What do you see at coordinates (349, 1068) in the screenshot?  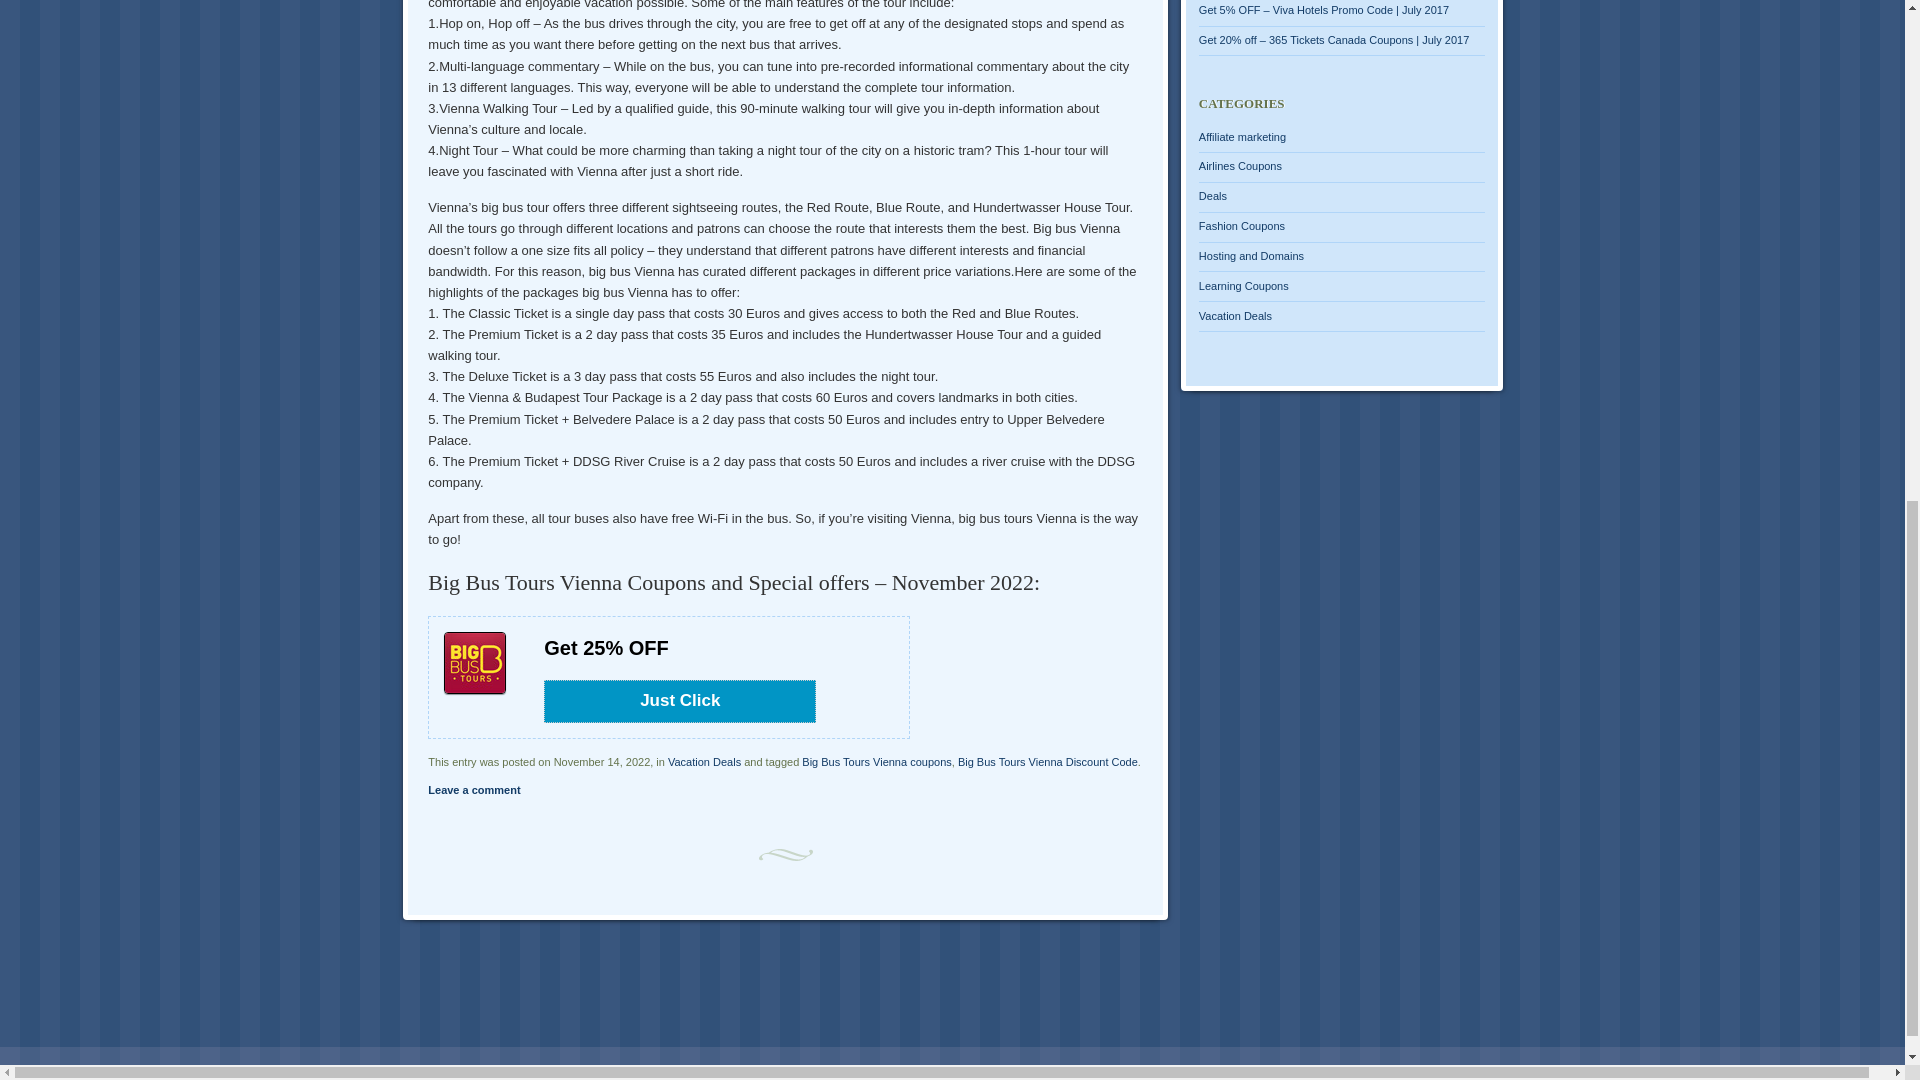 I see `Semantic Personal Publishing Platform` at bounding box center [349, 1068].